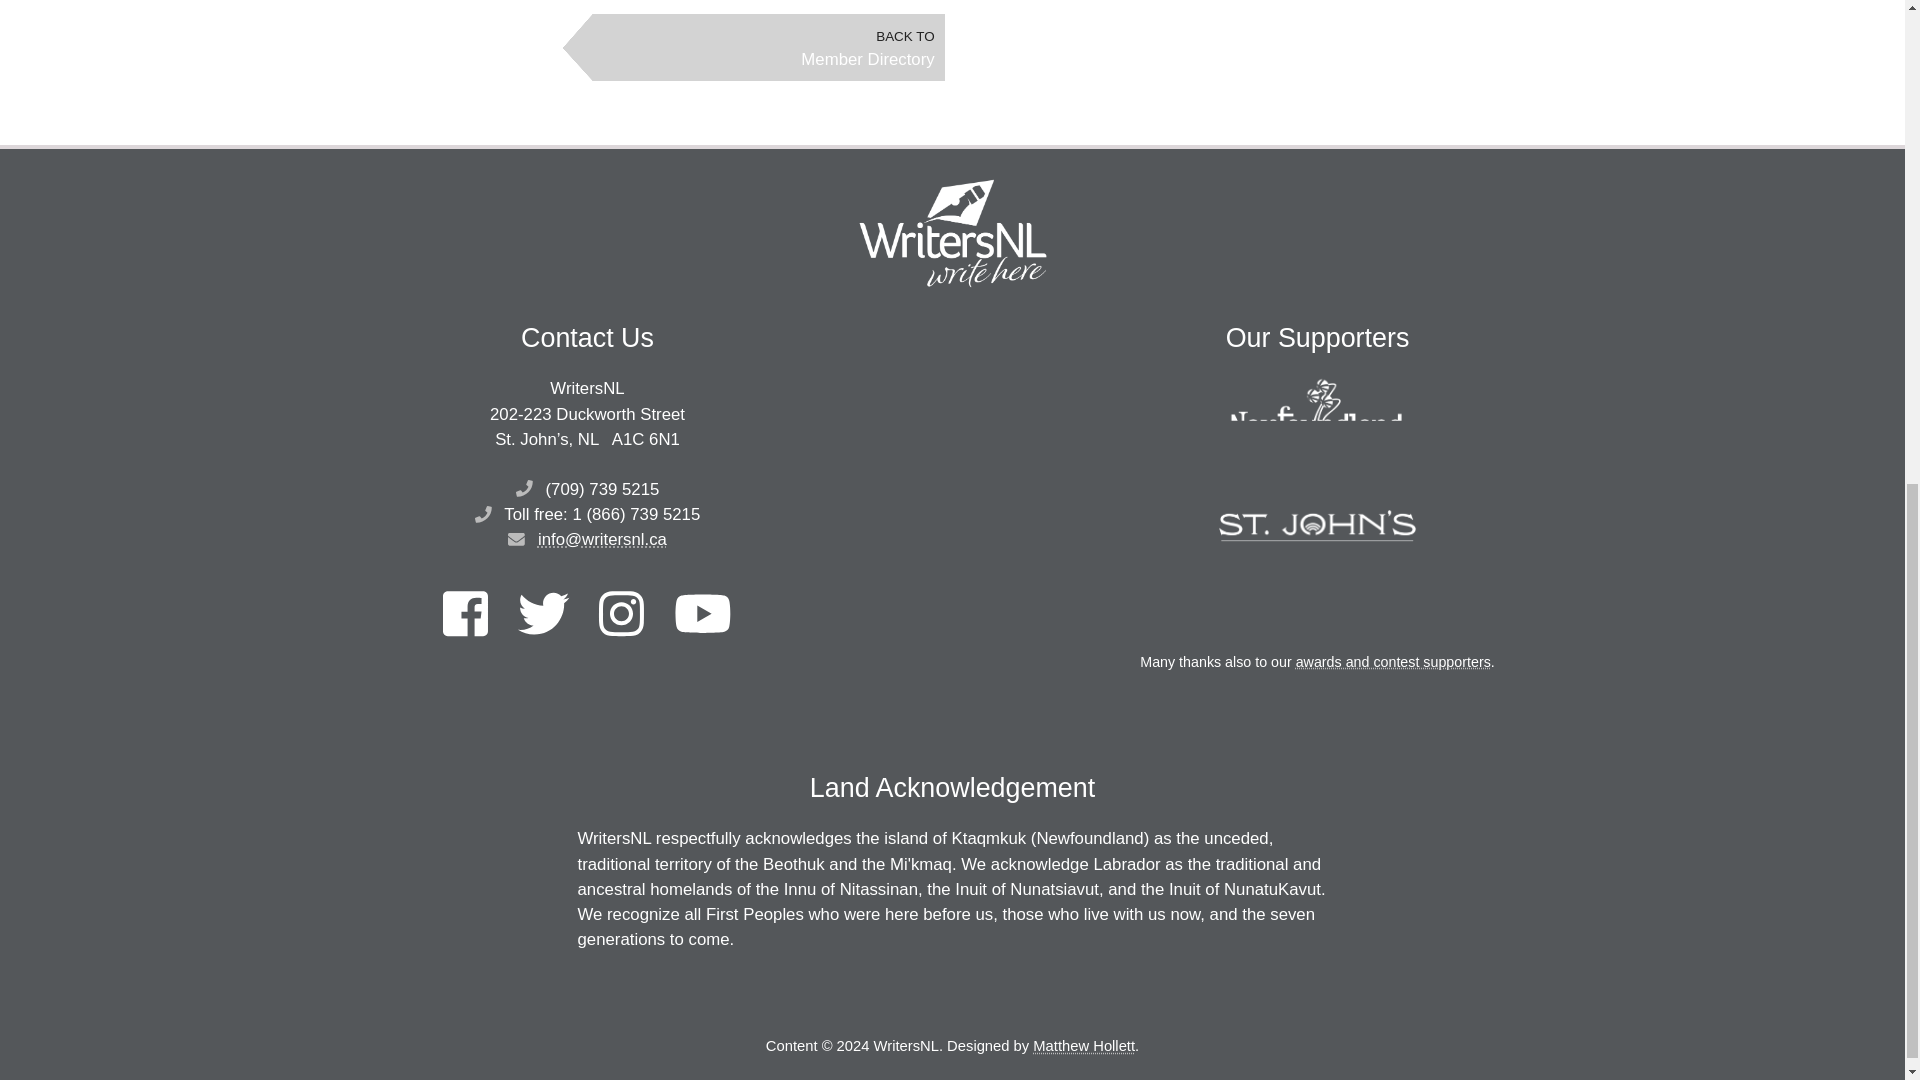 Image resolution: width=1920 pixels, height=1080 pixels. Describe the element at coordinates (702, 614) in the screenshot. I see `WritersNL on YouTube` at that location.